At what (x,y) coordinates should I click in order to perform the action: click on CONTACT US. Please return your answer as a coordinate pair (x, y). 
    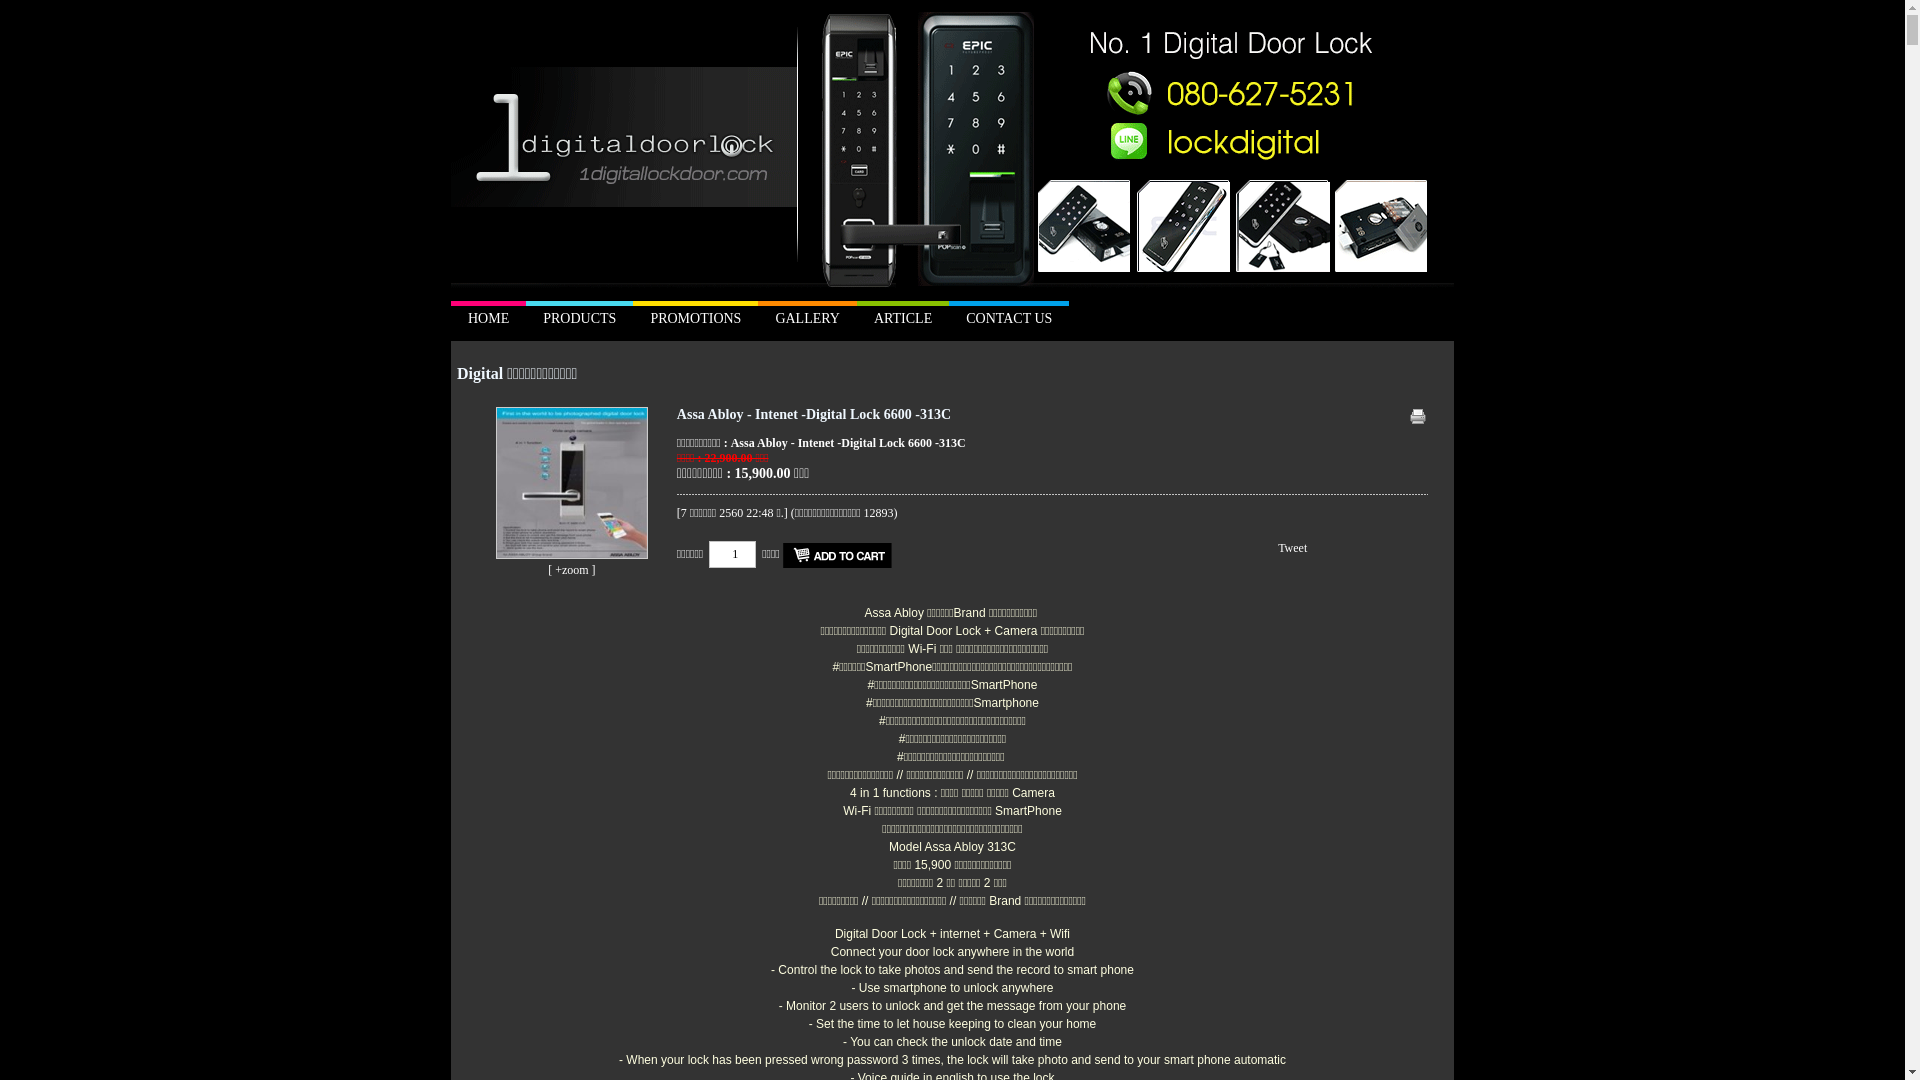
    Looking at the image, I should click on (1009, 321).